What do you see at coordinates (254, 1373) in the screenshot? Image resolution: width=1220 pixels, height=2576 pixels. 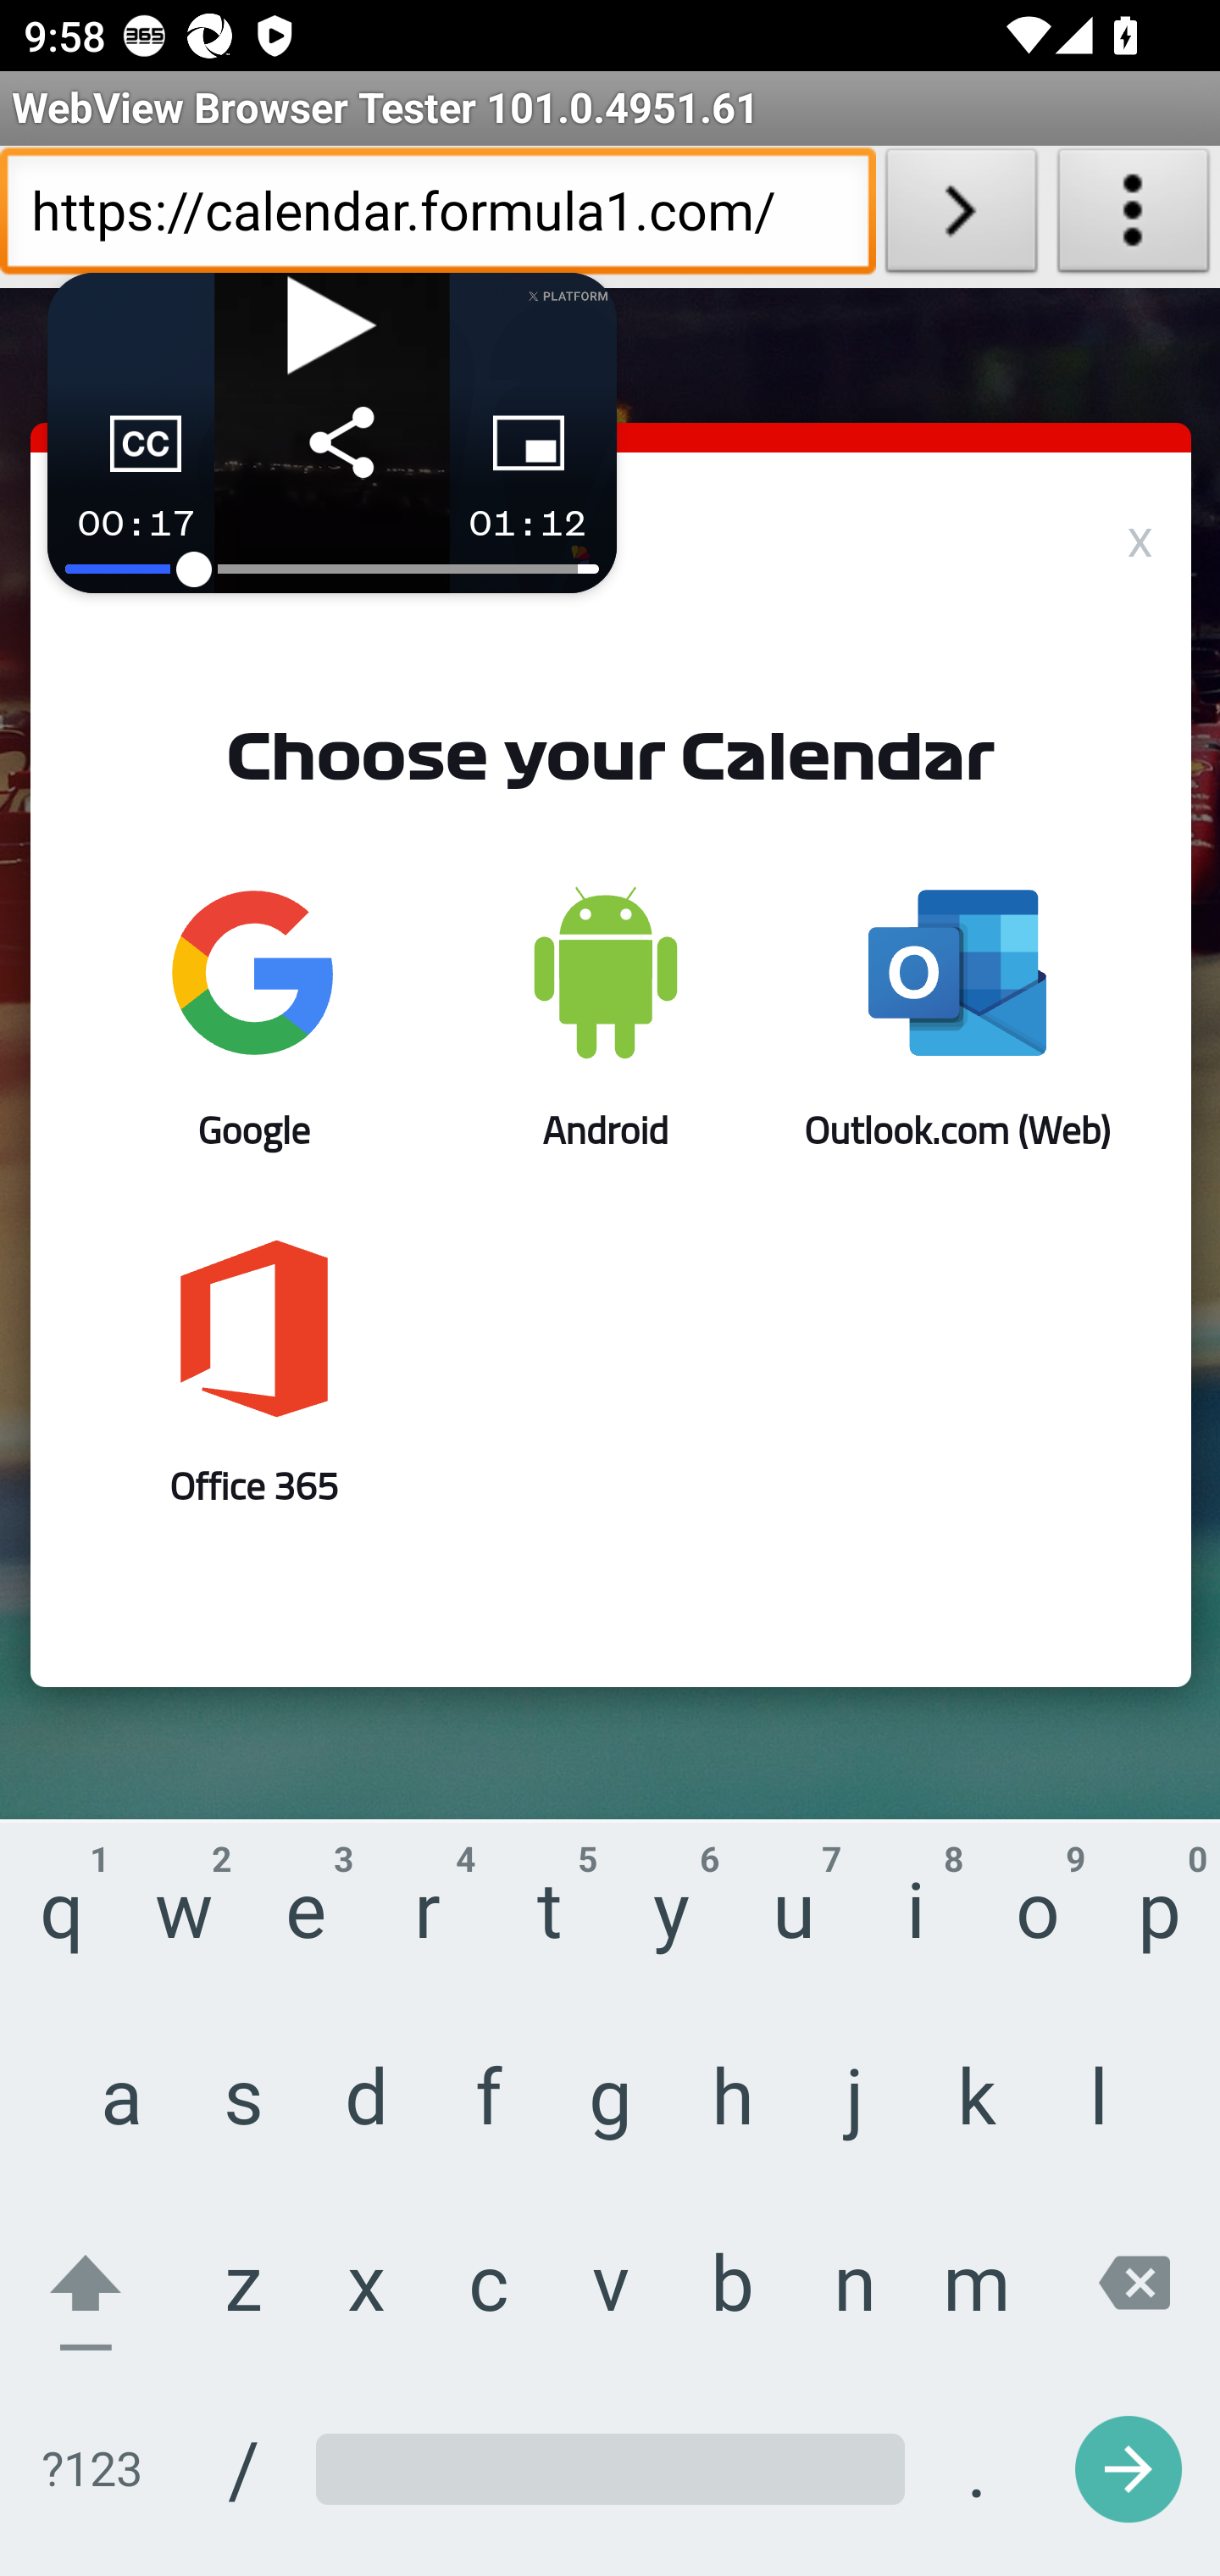 I see `office365 Office 365` at bounding box center [254, 1373].